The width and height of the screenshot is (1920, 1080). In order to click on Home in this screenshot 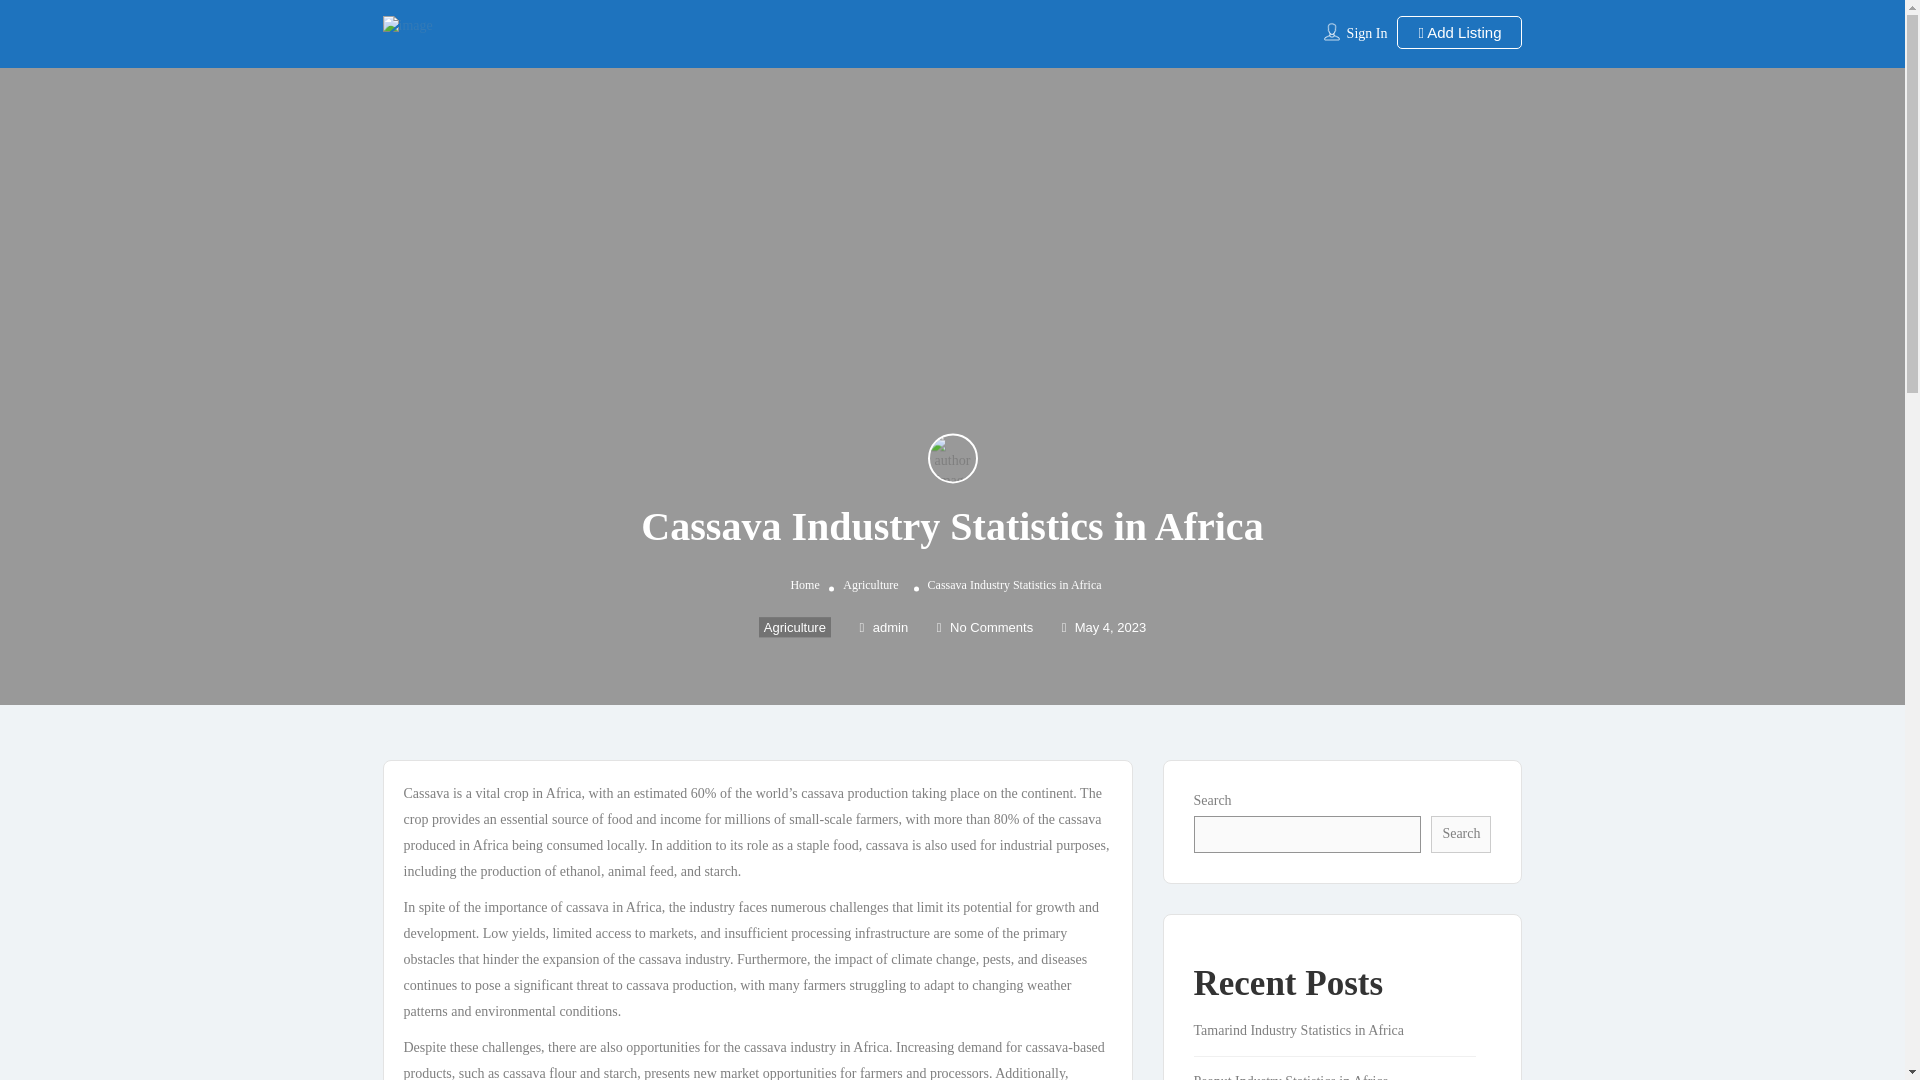, I will do `click(804, 584)`.